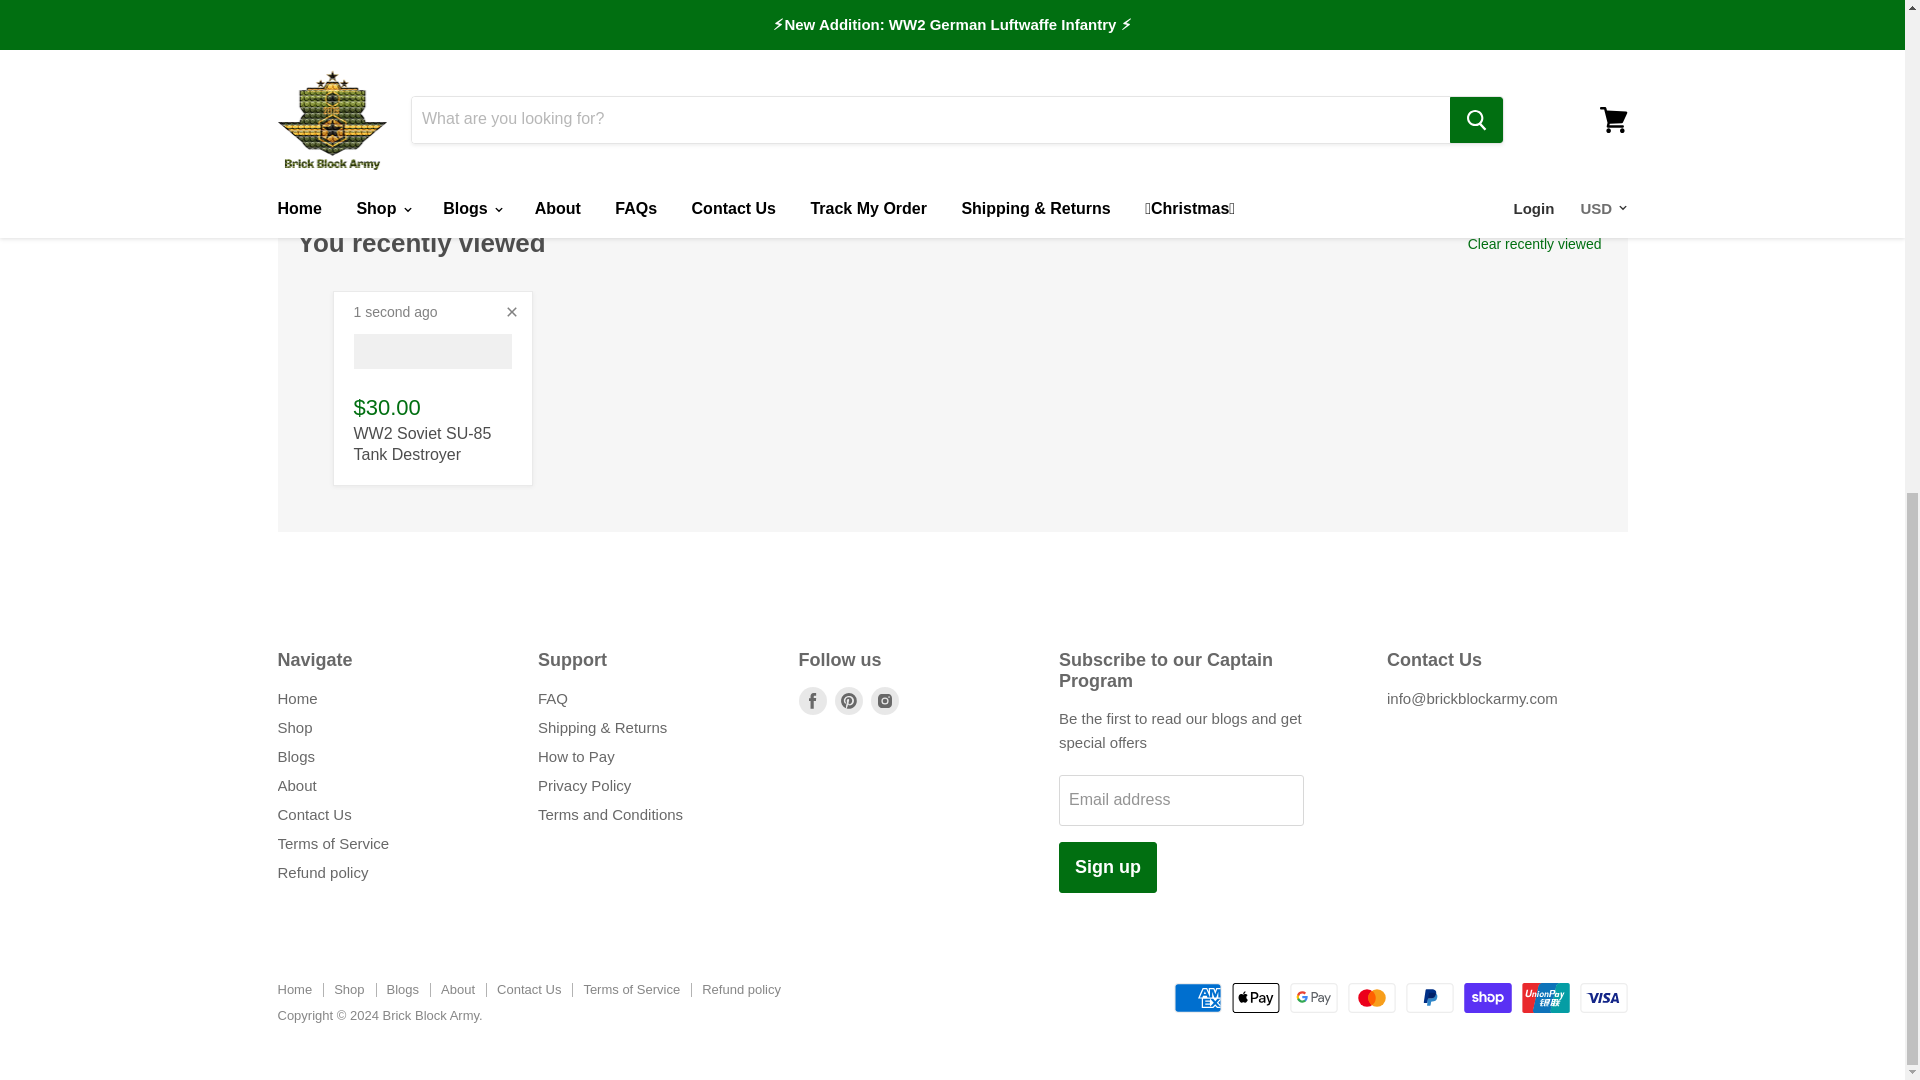 This screenshot has height=1080, width=1920. Describe the element at coordinates (1256, 998) in the screenshot. I see `Apple Pay` at that location.